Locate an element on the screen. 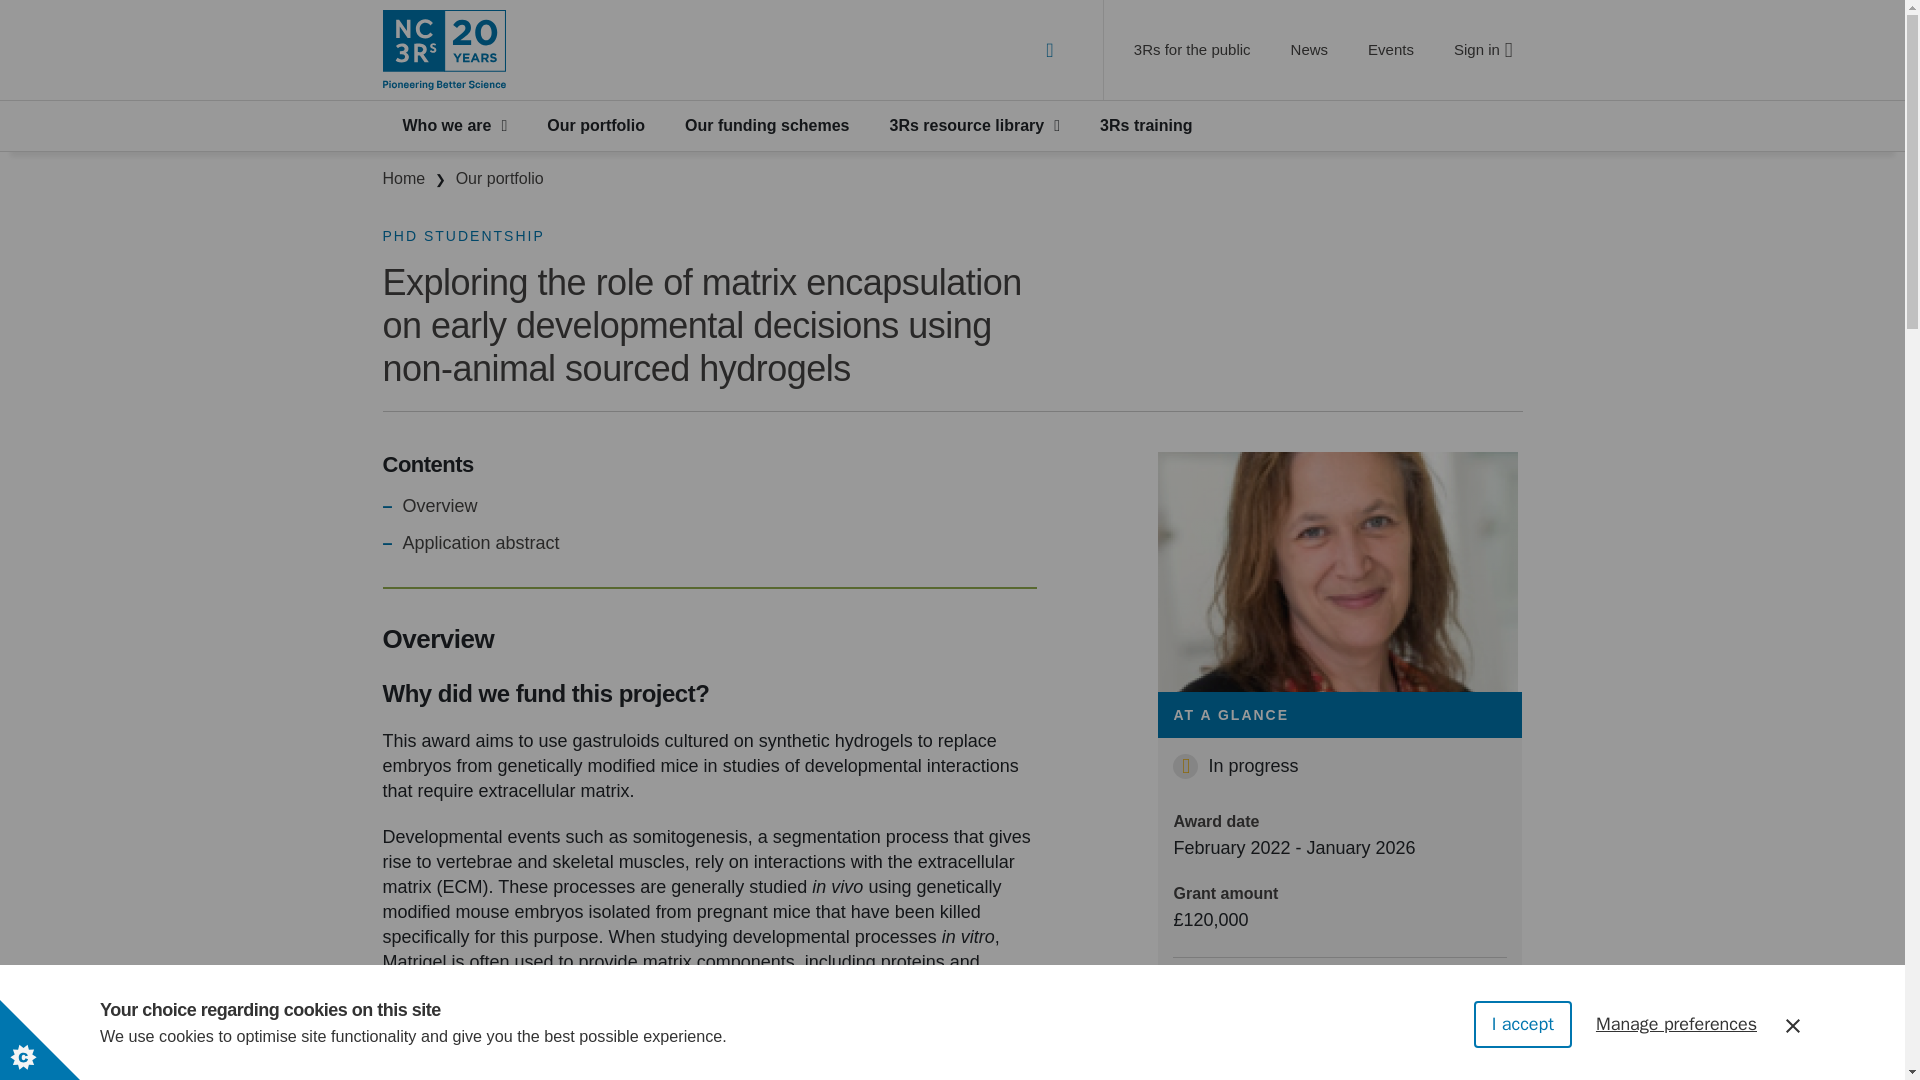 This screenshot has height=1080, width=1920. Our portfolio is located at coordinates (596, 126).